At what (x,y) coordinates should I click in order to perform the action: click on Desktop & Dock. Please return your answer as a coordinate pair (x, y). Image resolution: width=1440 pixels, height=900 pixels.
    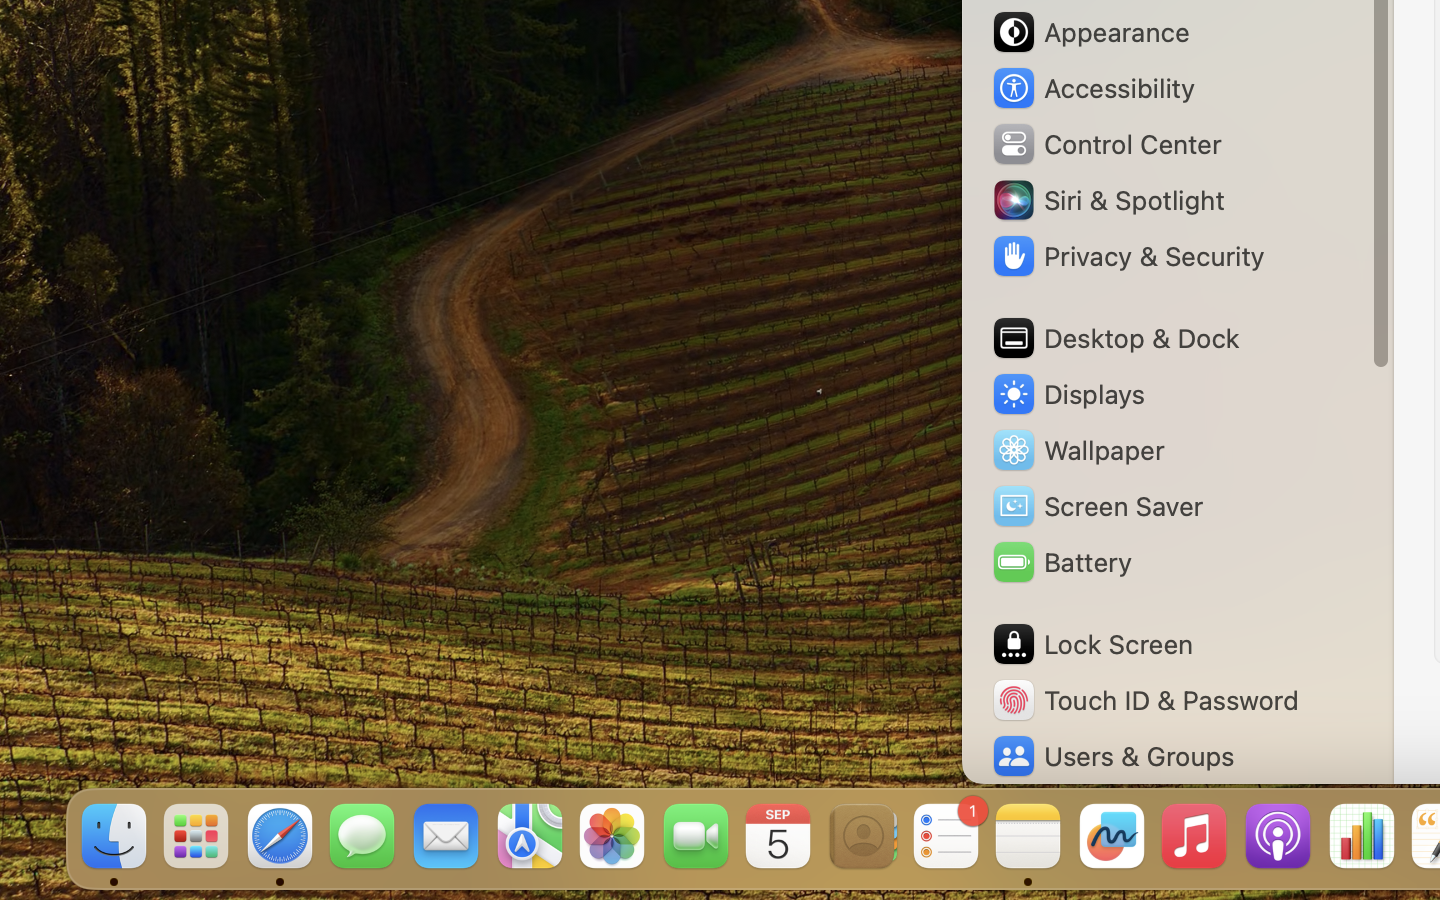
    Looking at the image, I should click on (1115, 338).